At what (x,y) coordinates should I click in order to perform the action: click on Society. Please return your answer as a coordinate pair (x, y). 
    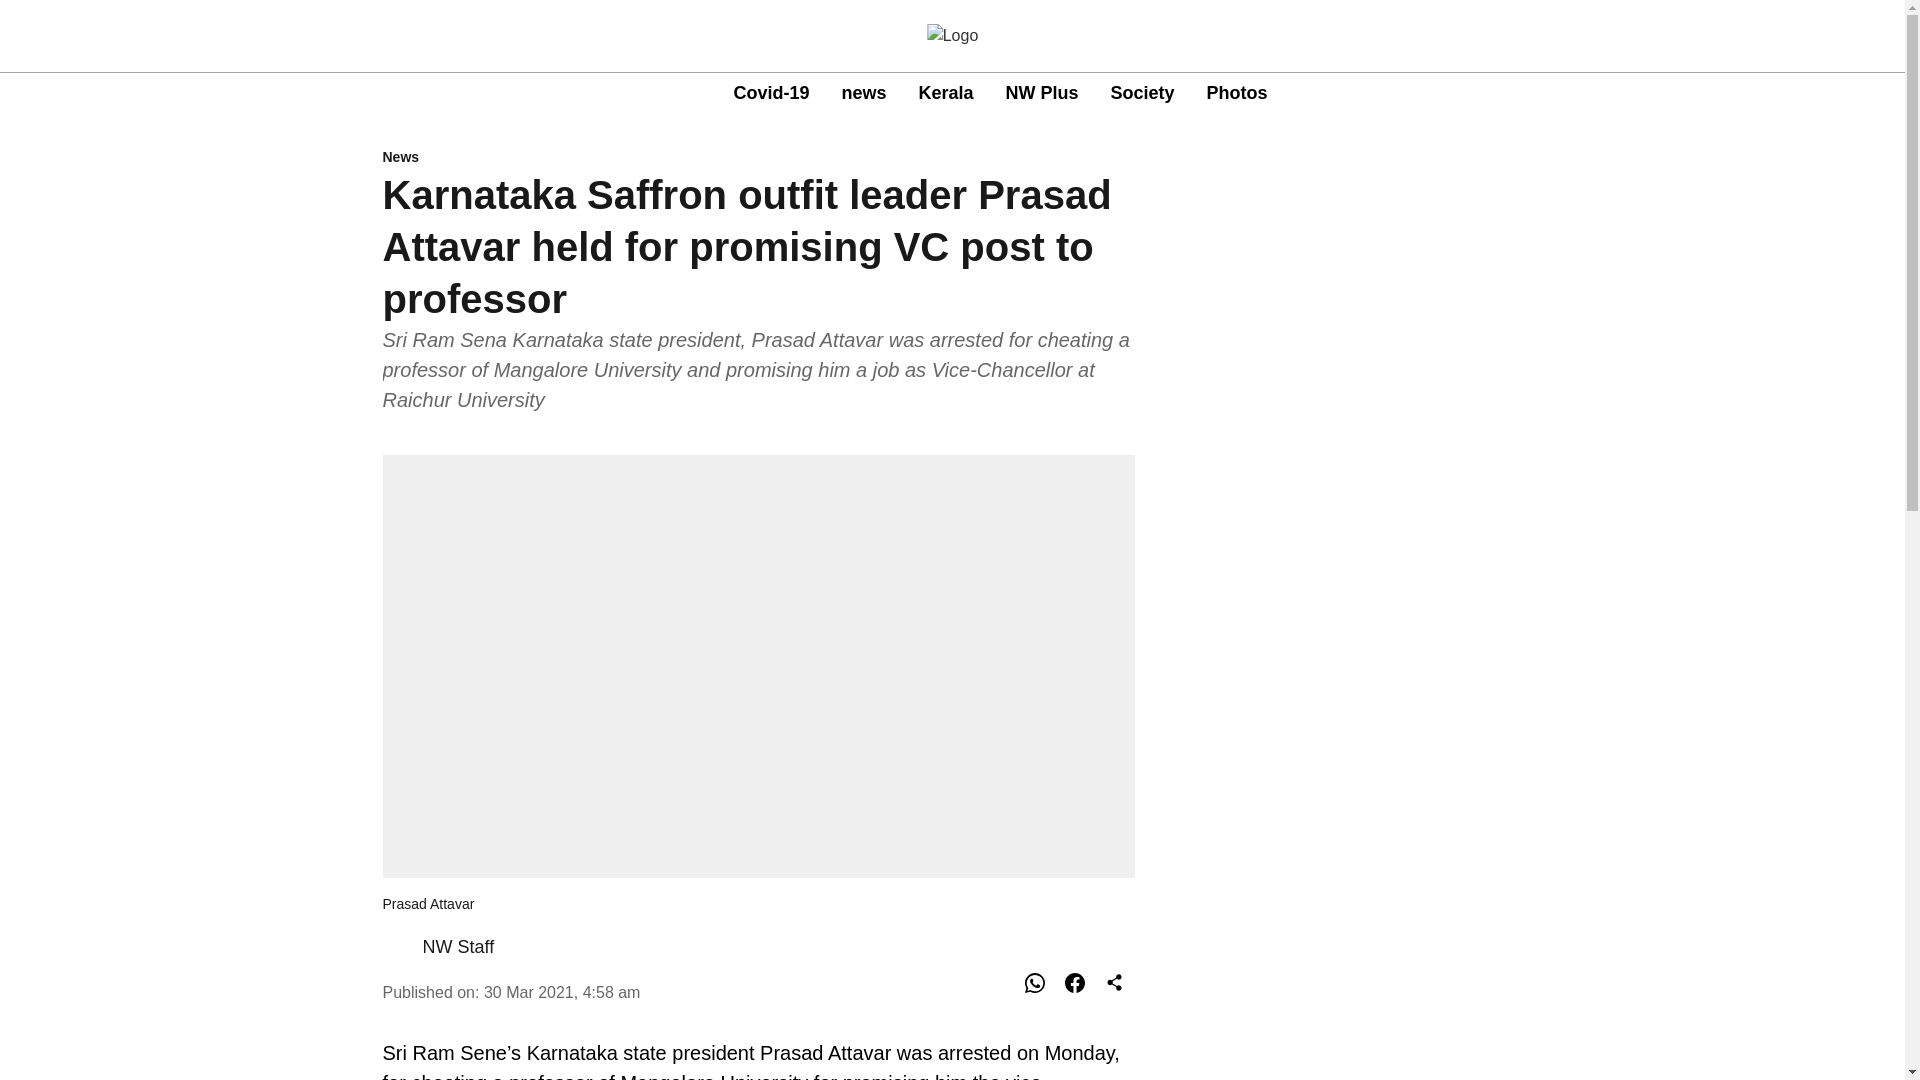
    Looking at the image, I should click on (1143, 92).